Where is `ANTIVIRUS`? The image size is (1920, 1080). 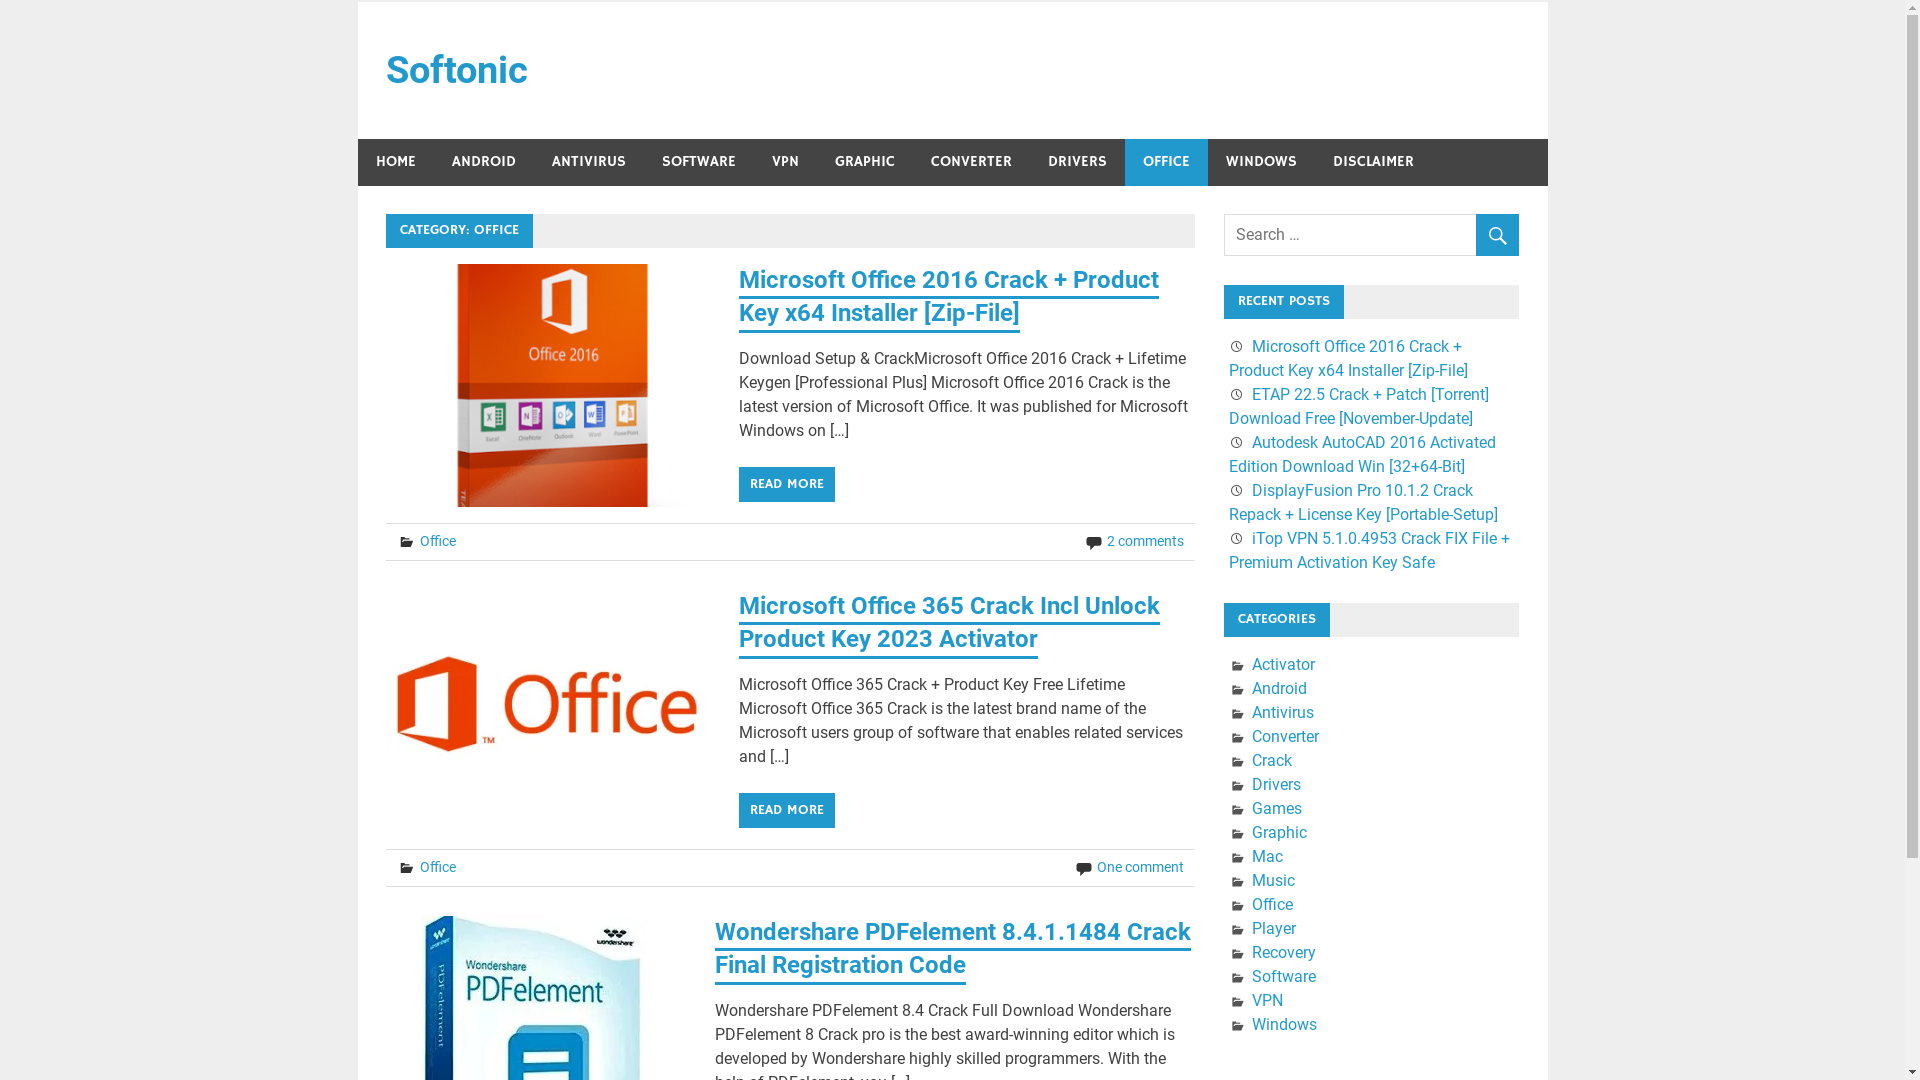
ANTIVIRUS is located at coordinates (589, 162).